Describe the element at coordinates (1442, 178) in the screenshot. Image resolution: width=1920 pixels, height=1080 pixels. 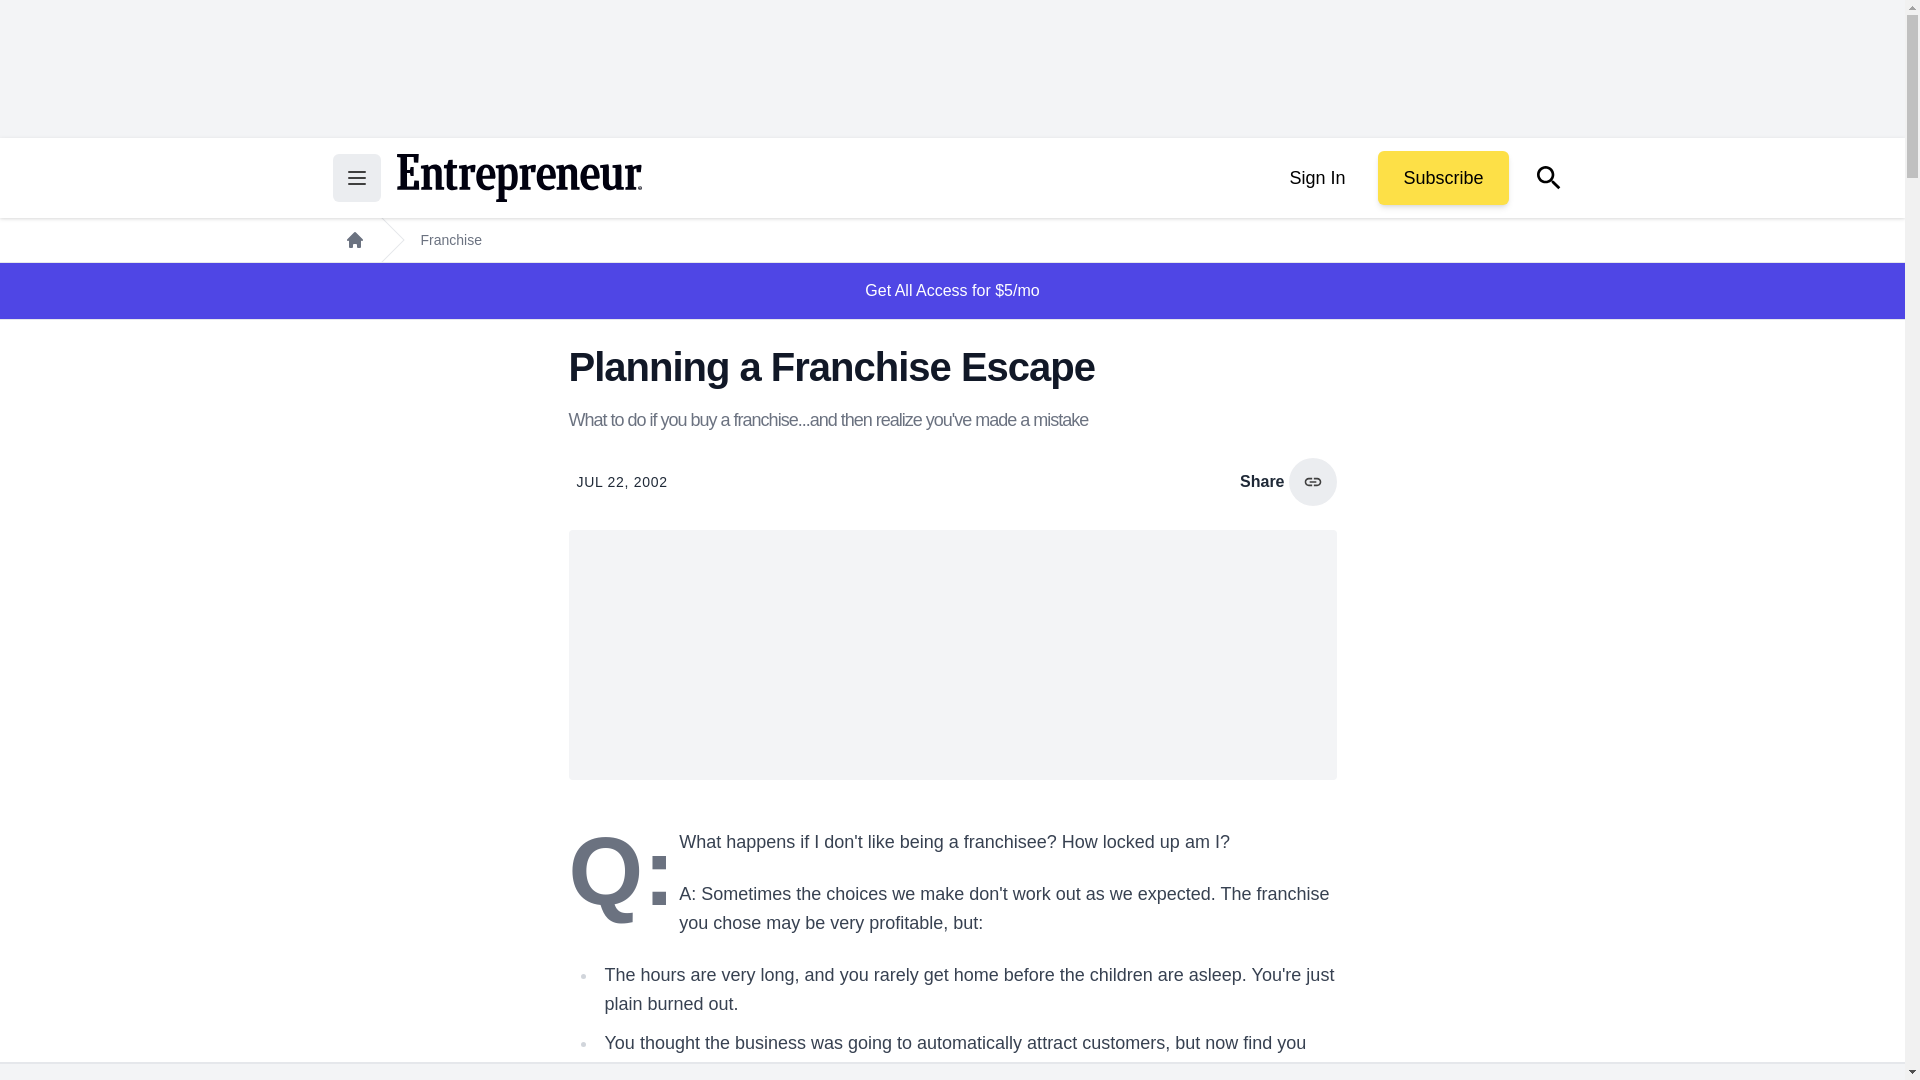
I see `Subscribe` at that location.